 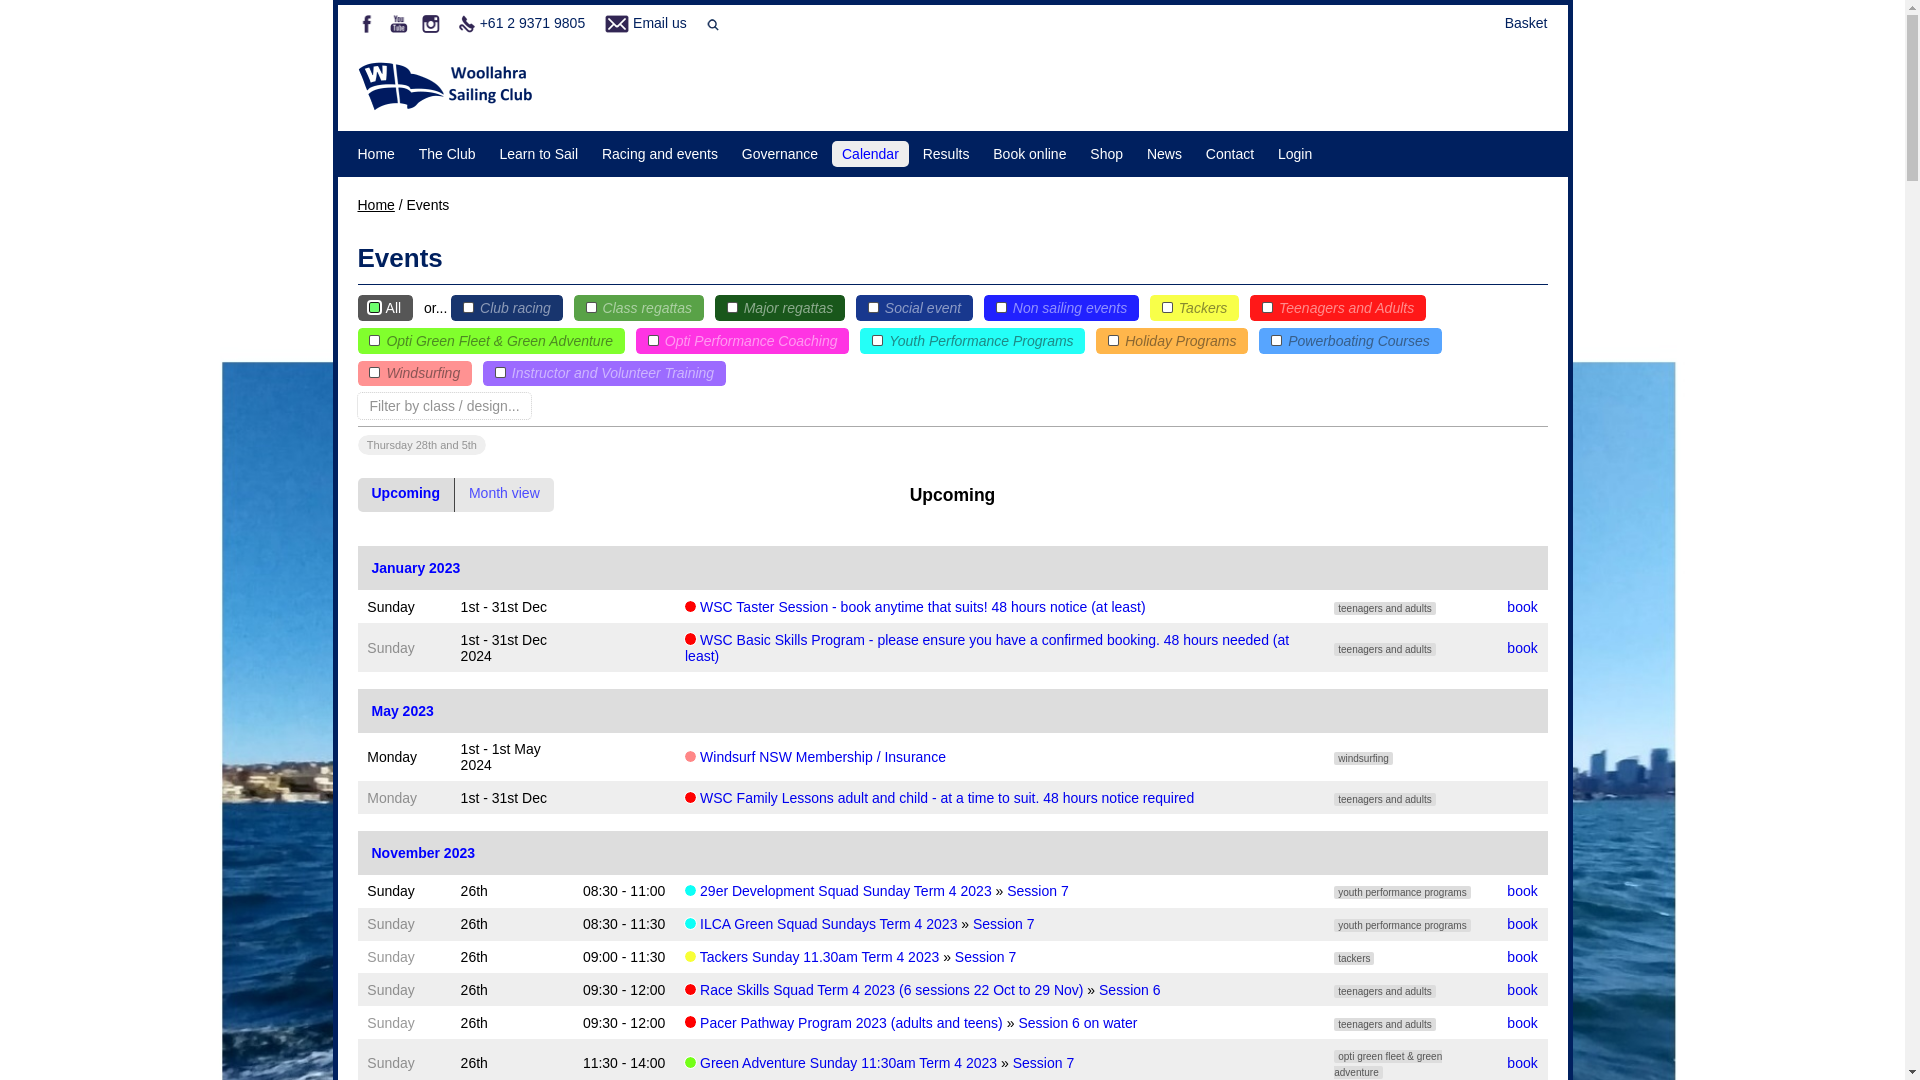 I want to click on Session 7, so click(x=986, y=957).